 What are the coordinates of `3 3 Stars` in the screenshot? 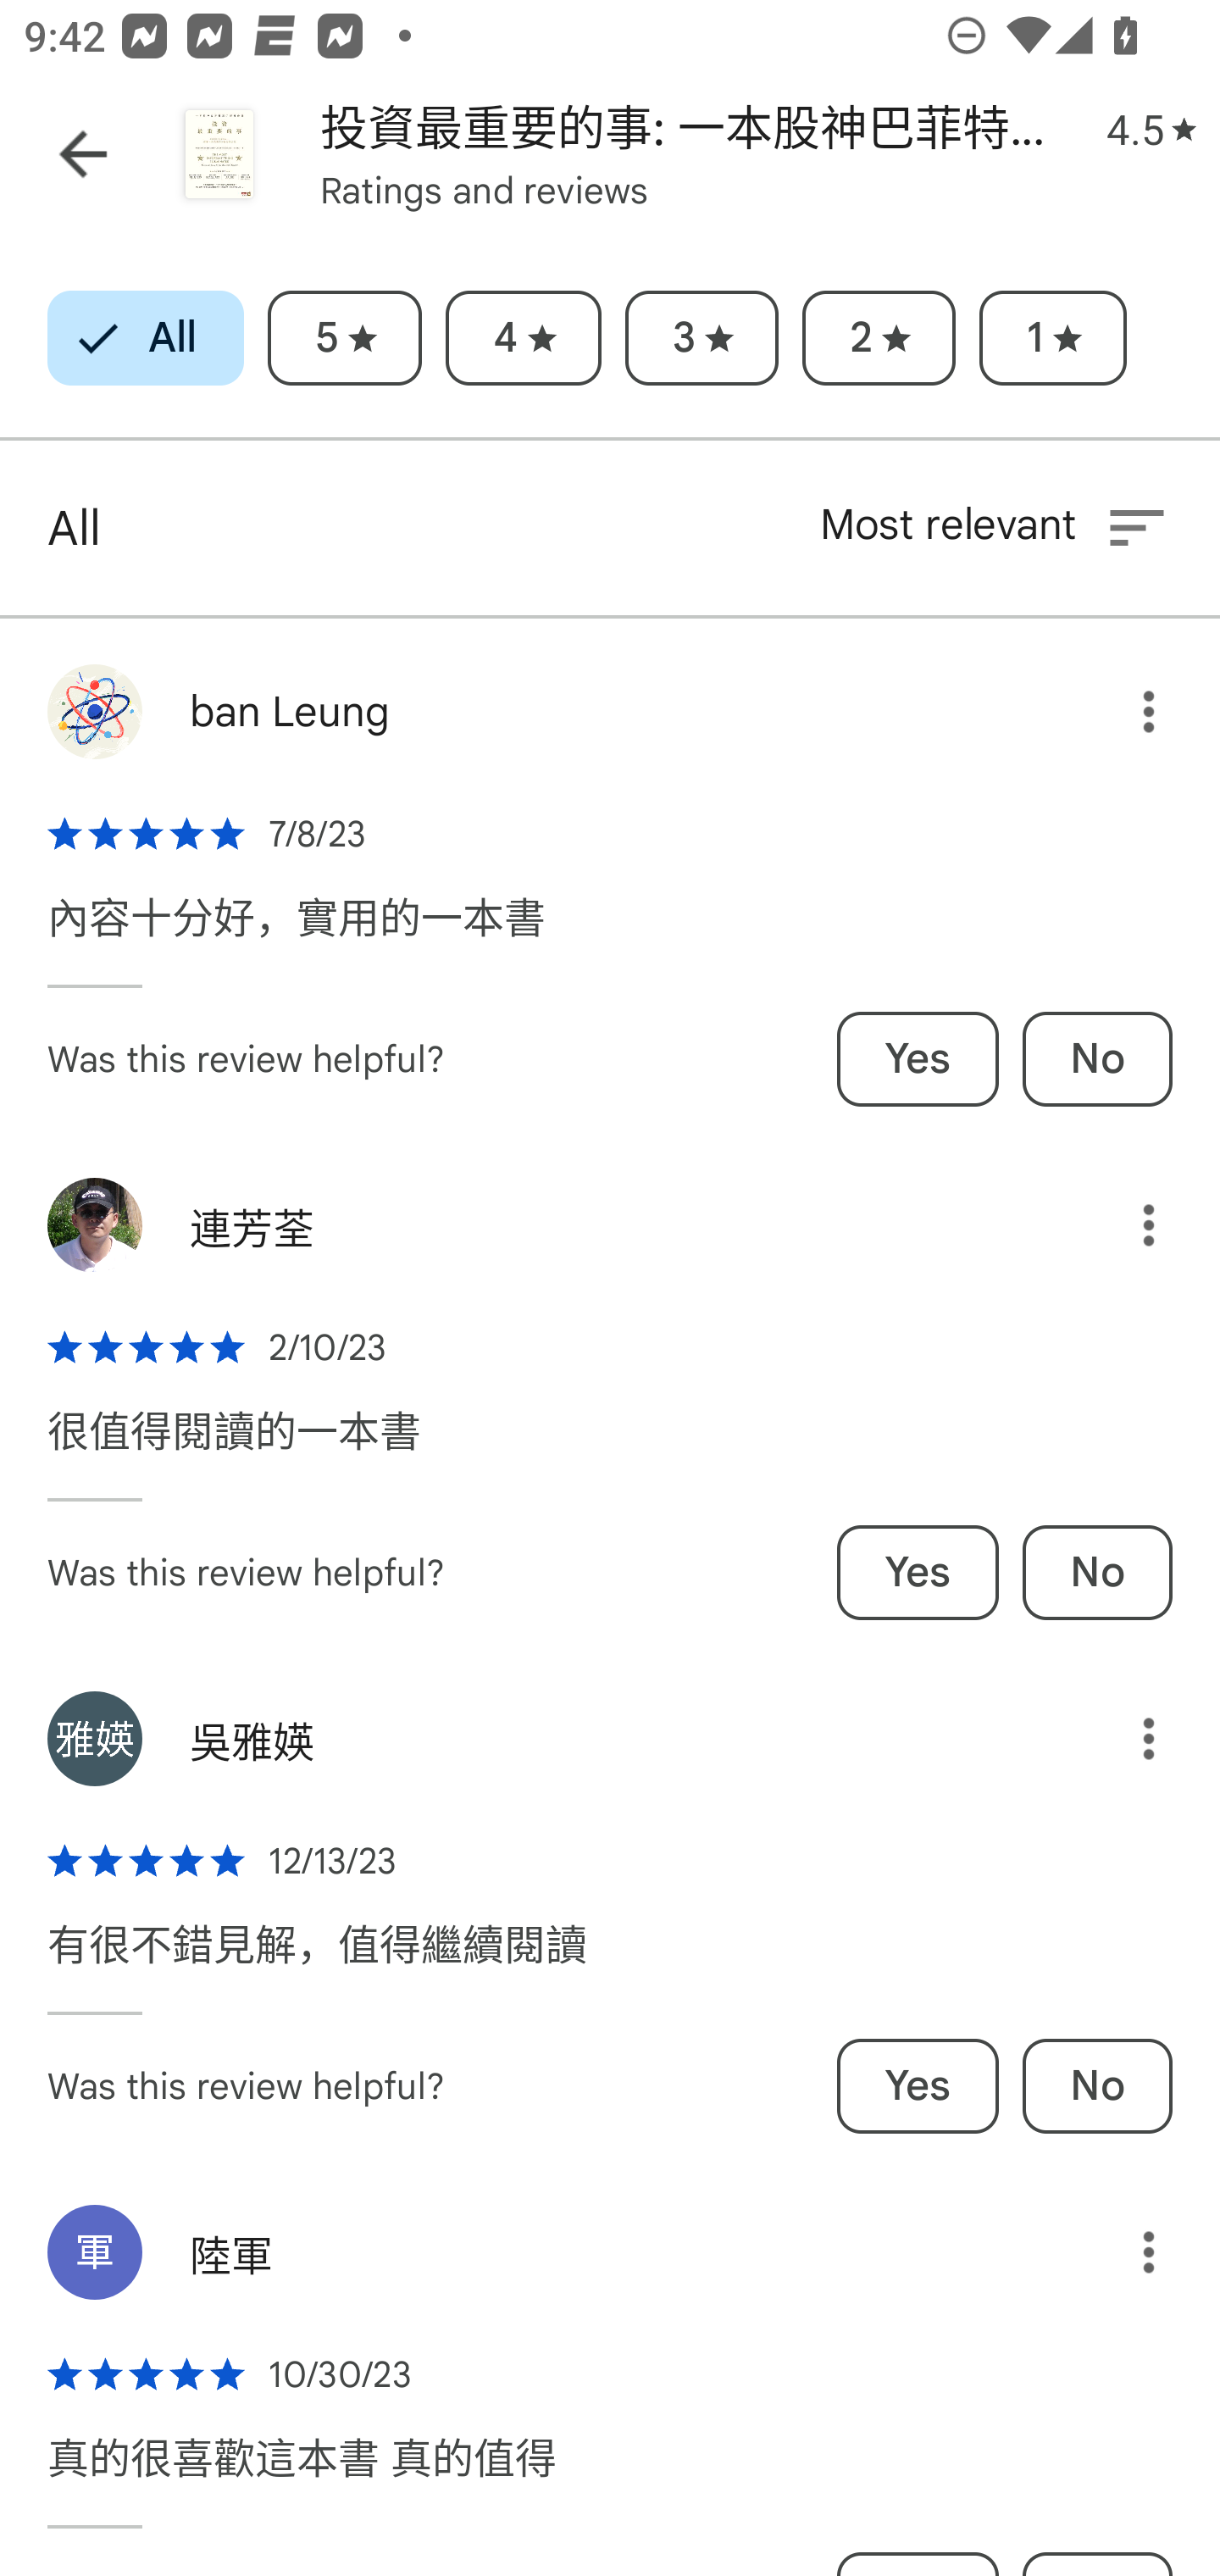 It's located at (701, 339).